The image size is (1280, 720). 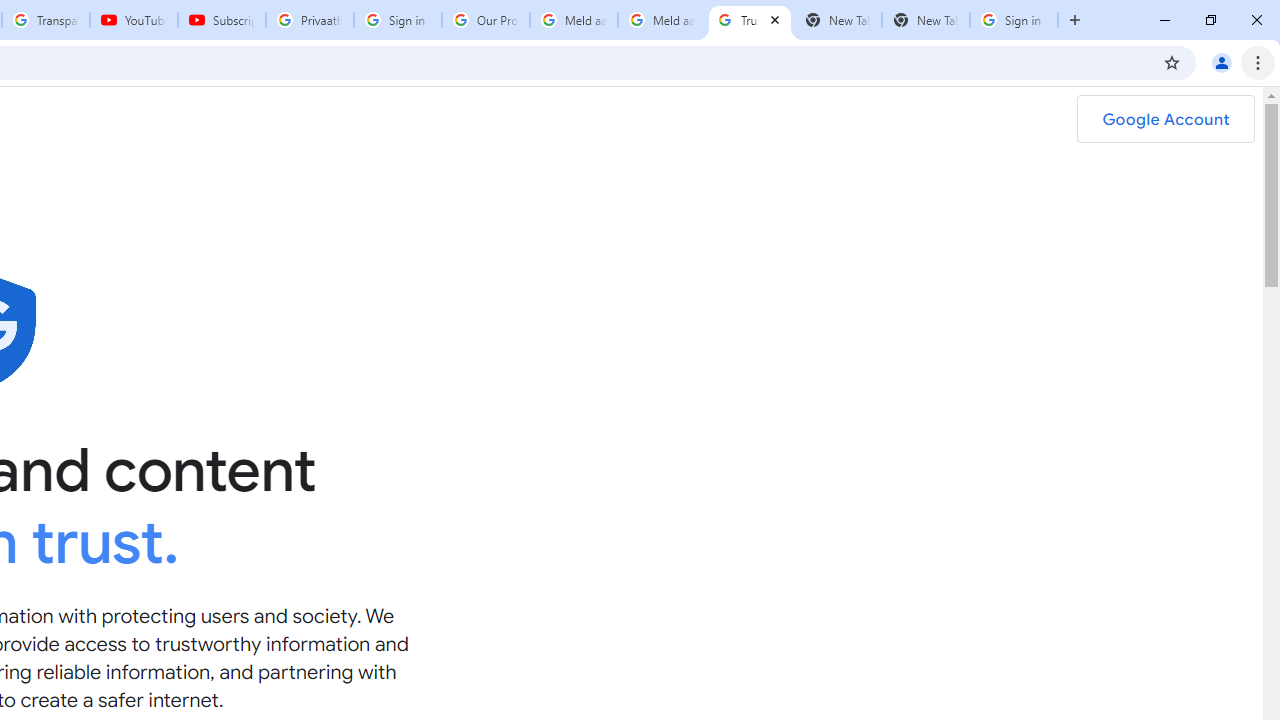 I want to click on Sign in - Google Accounts, so click(x=398, y=20).